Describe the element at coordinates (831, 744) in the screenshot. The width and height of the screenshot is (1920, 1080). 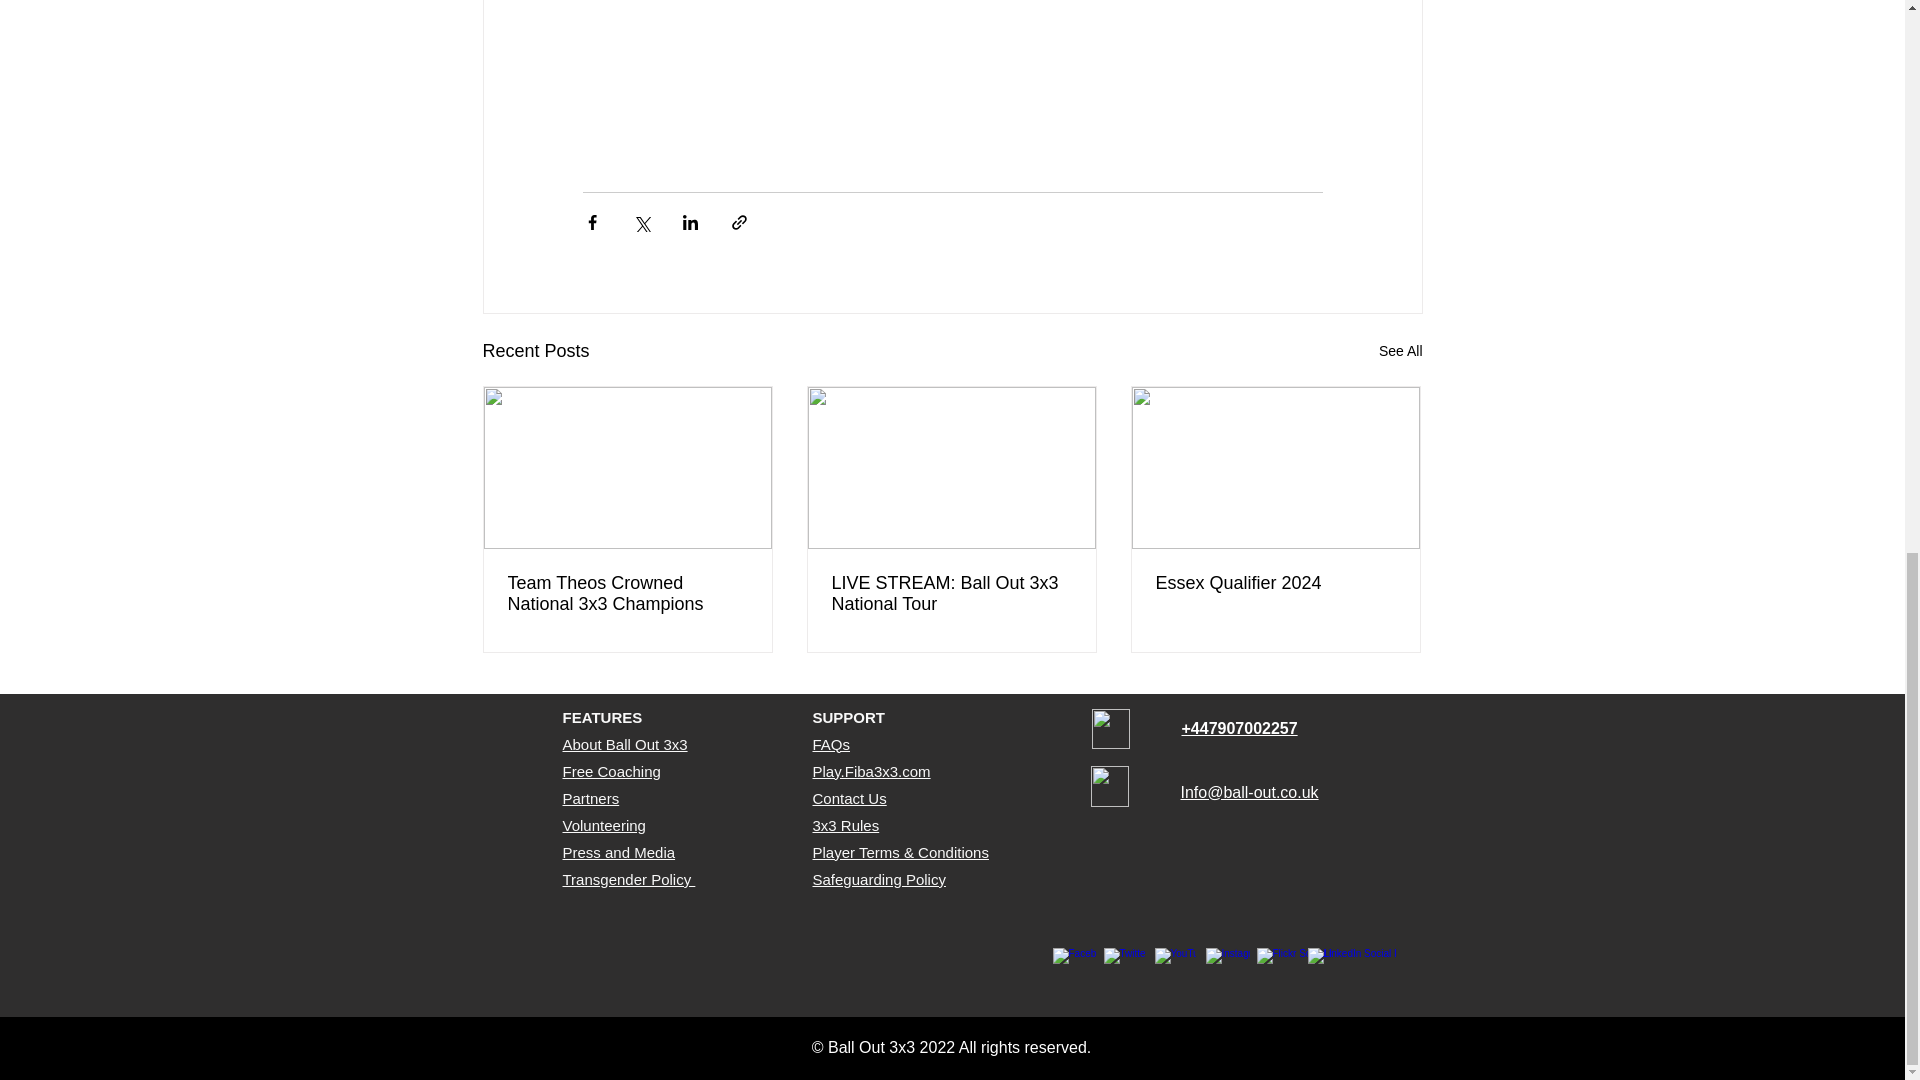
I see `FAQs` at that location.